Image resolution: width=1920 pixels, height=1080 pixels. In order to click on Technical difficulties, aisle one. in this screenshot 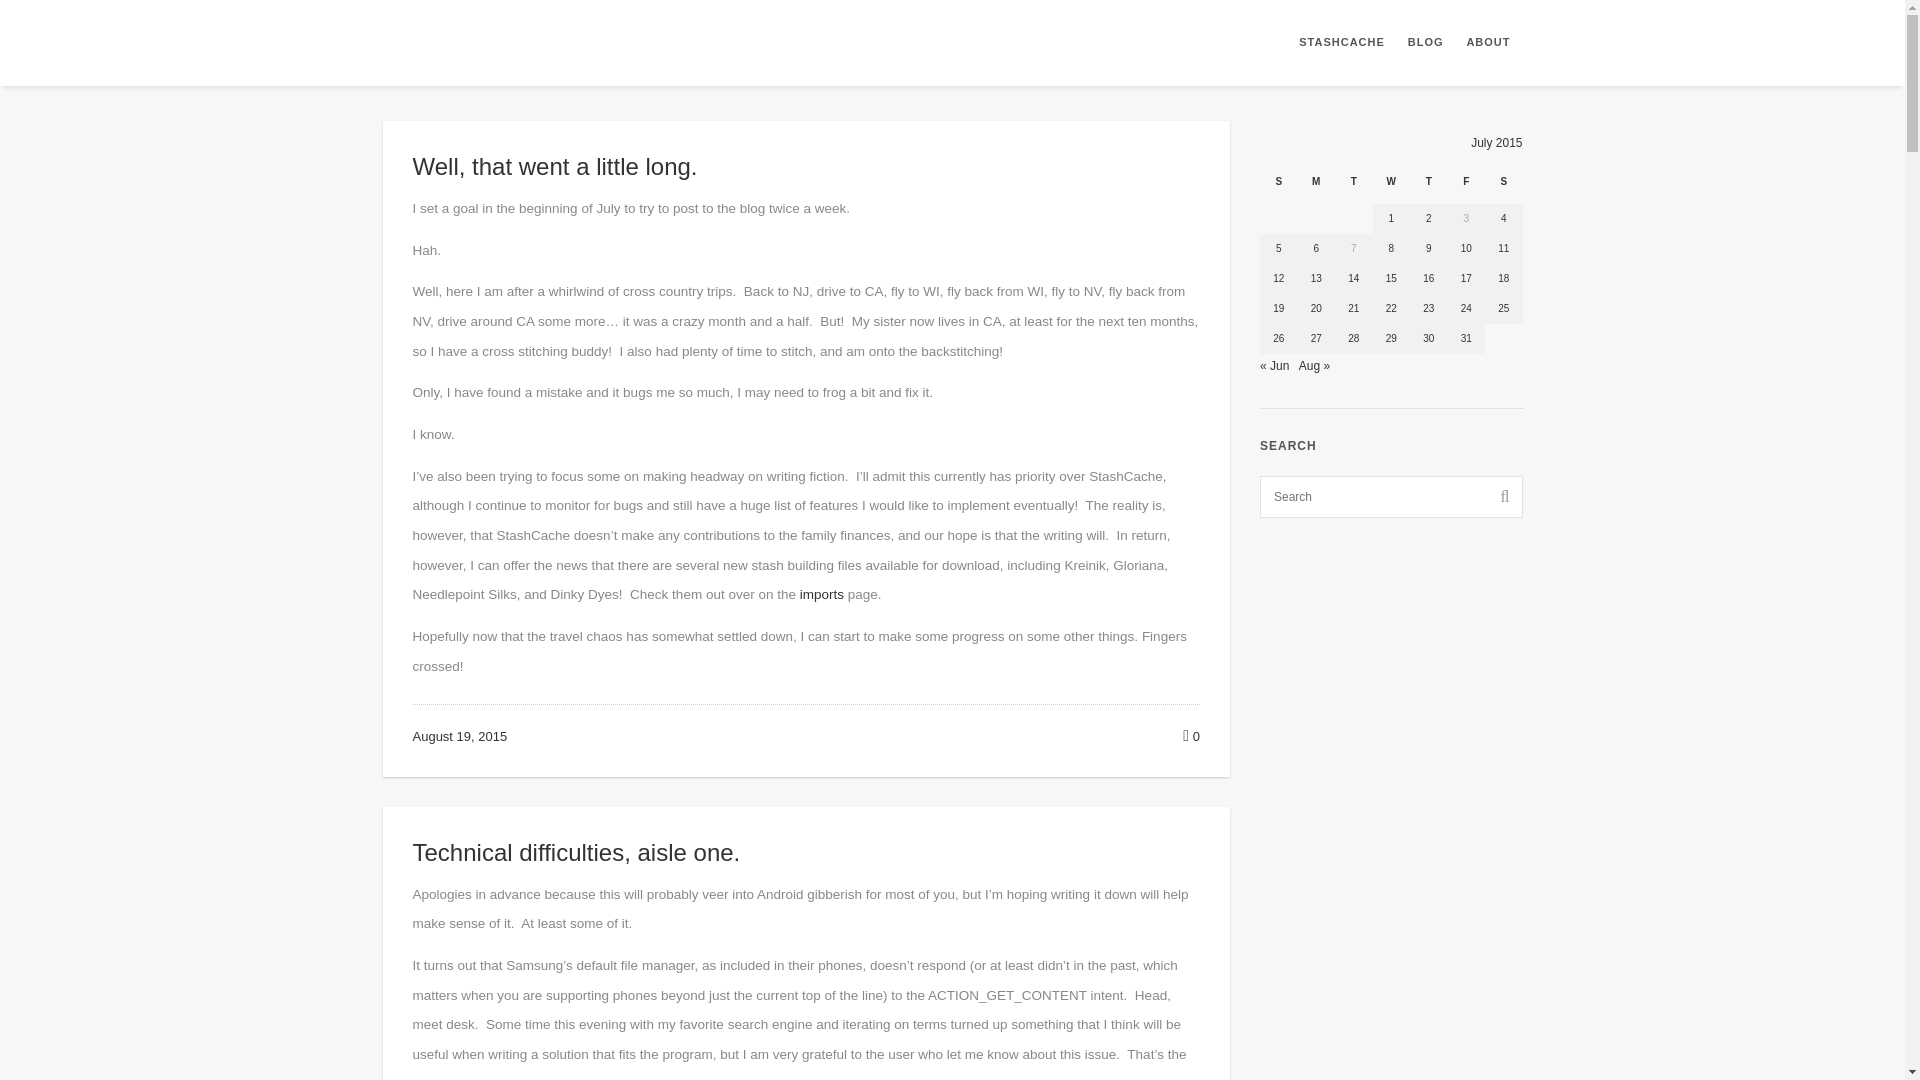, I will do `click(576, 852)`.